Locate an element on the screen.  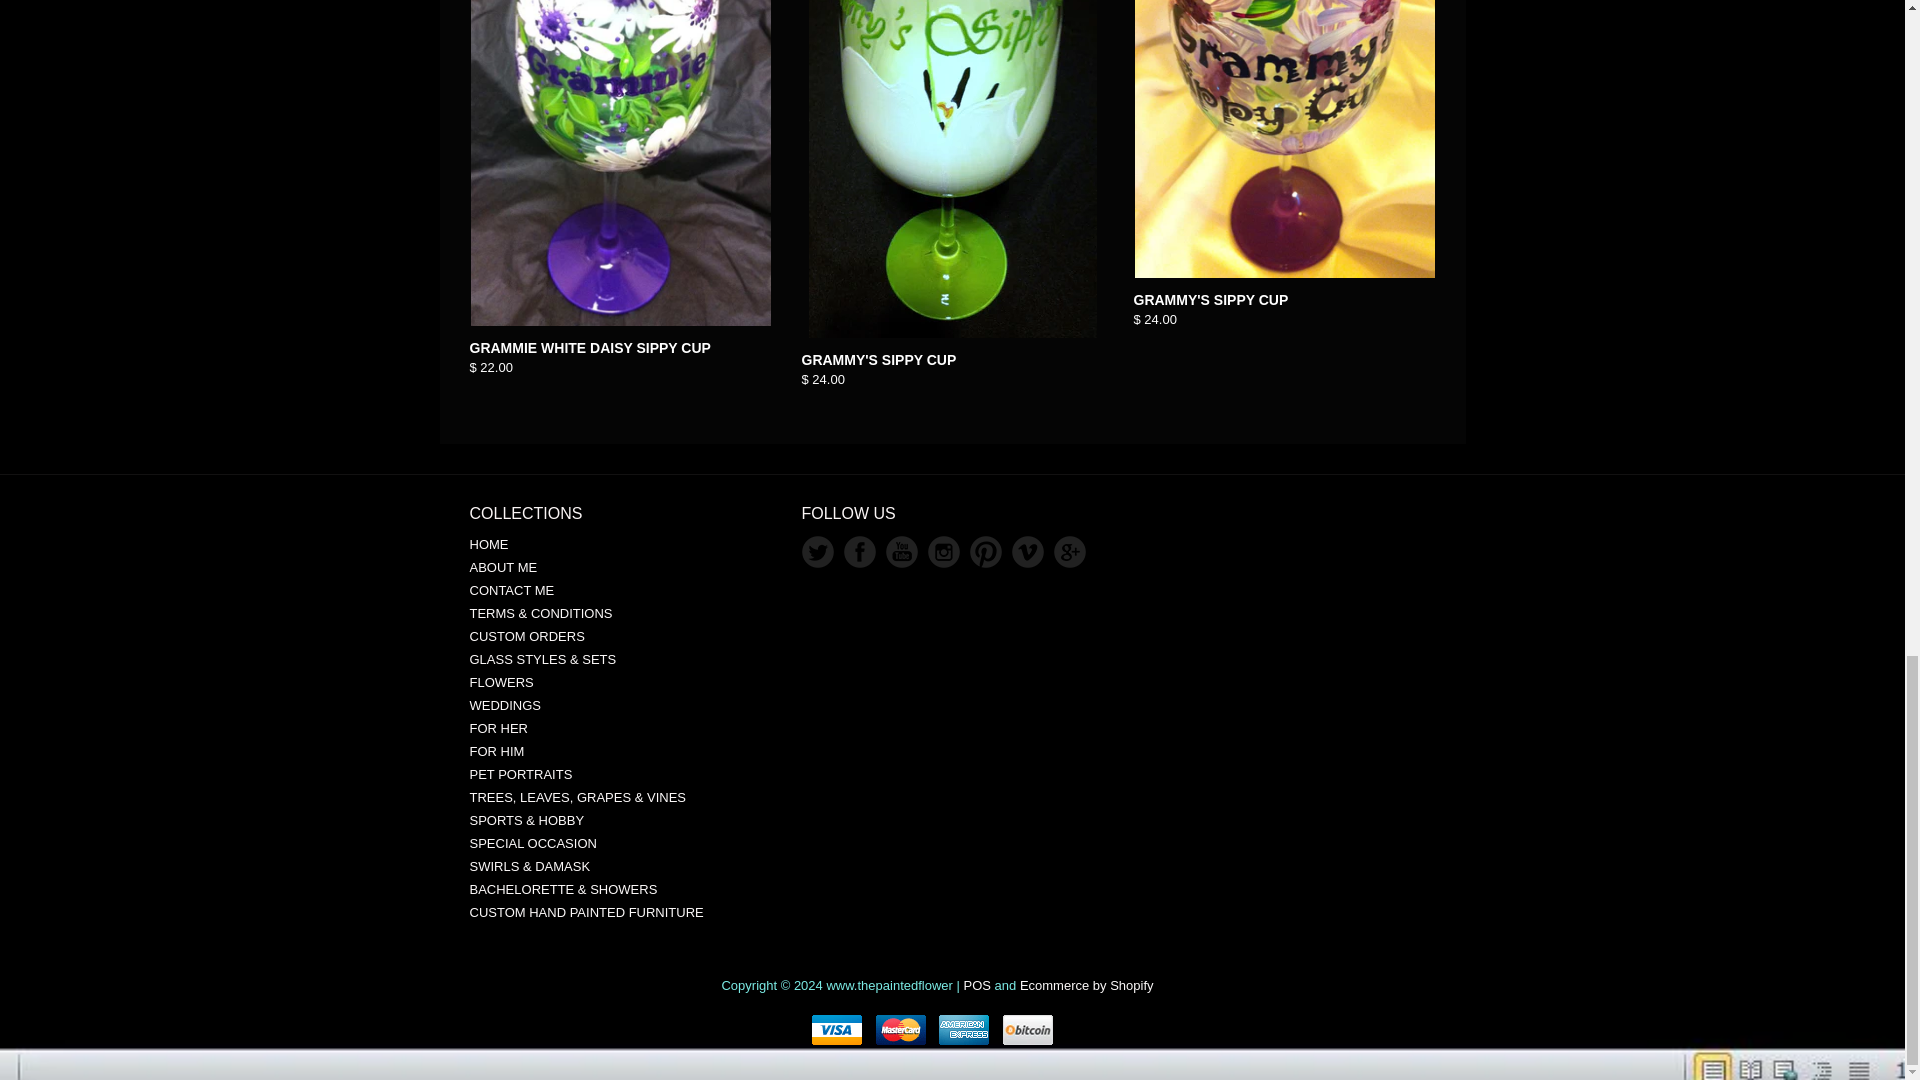
CONTACT ME is located at coordinates (512, 590).